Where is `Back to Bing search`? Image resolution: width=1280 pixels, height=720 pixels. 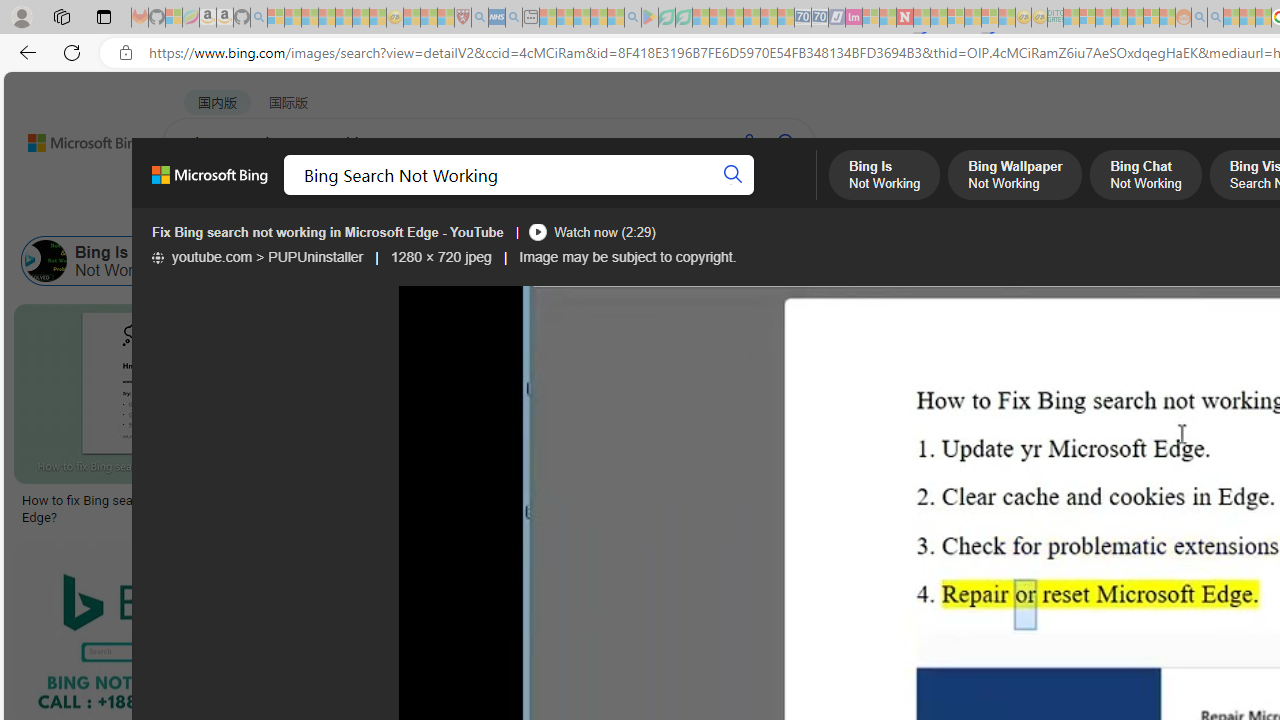
Back to Bing search is located at coordinates (73, 138).